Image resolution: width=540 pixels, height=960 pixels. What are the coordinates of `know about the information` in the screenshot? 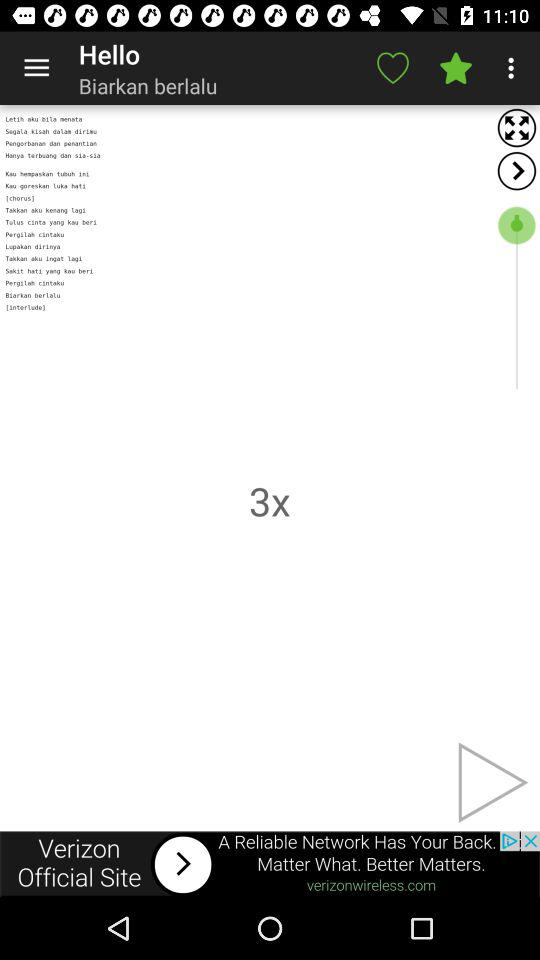 It's located at (270, 864).